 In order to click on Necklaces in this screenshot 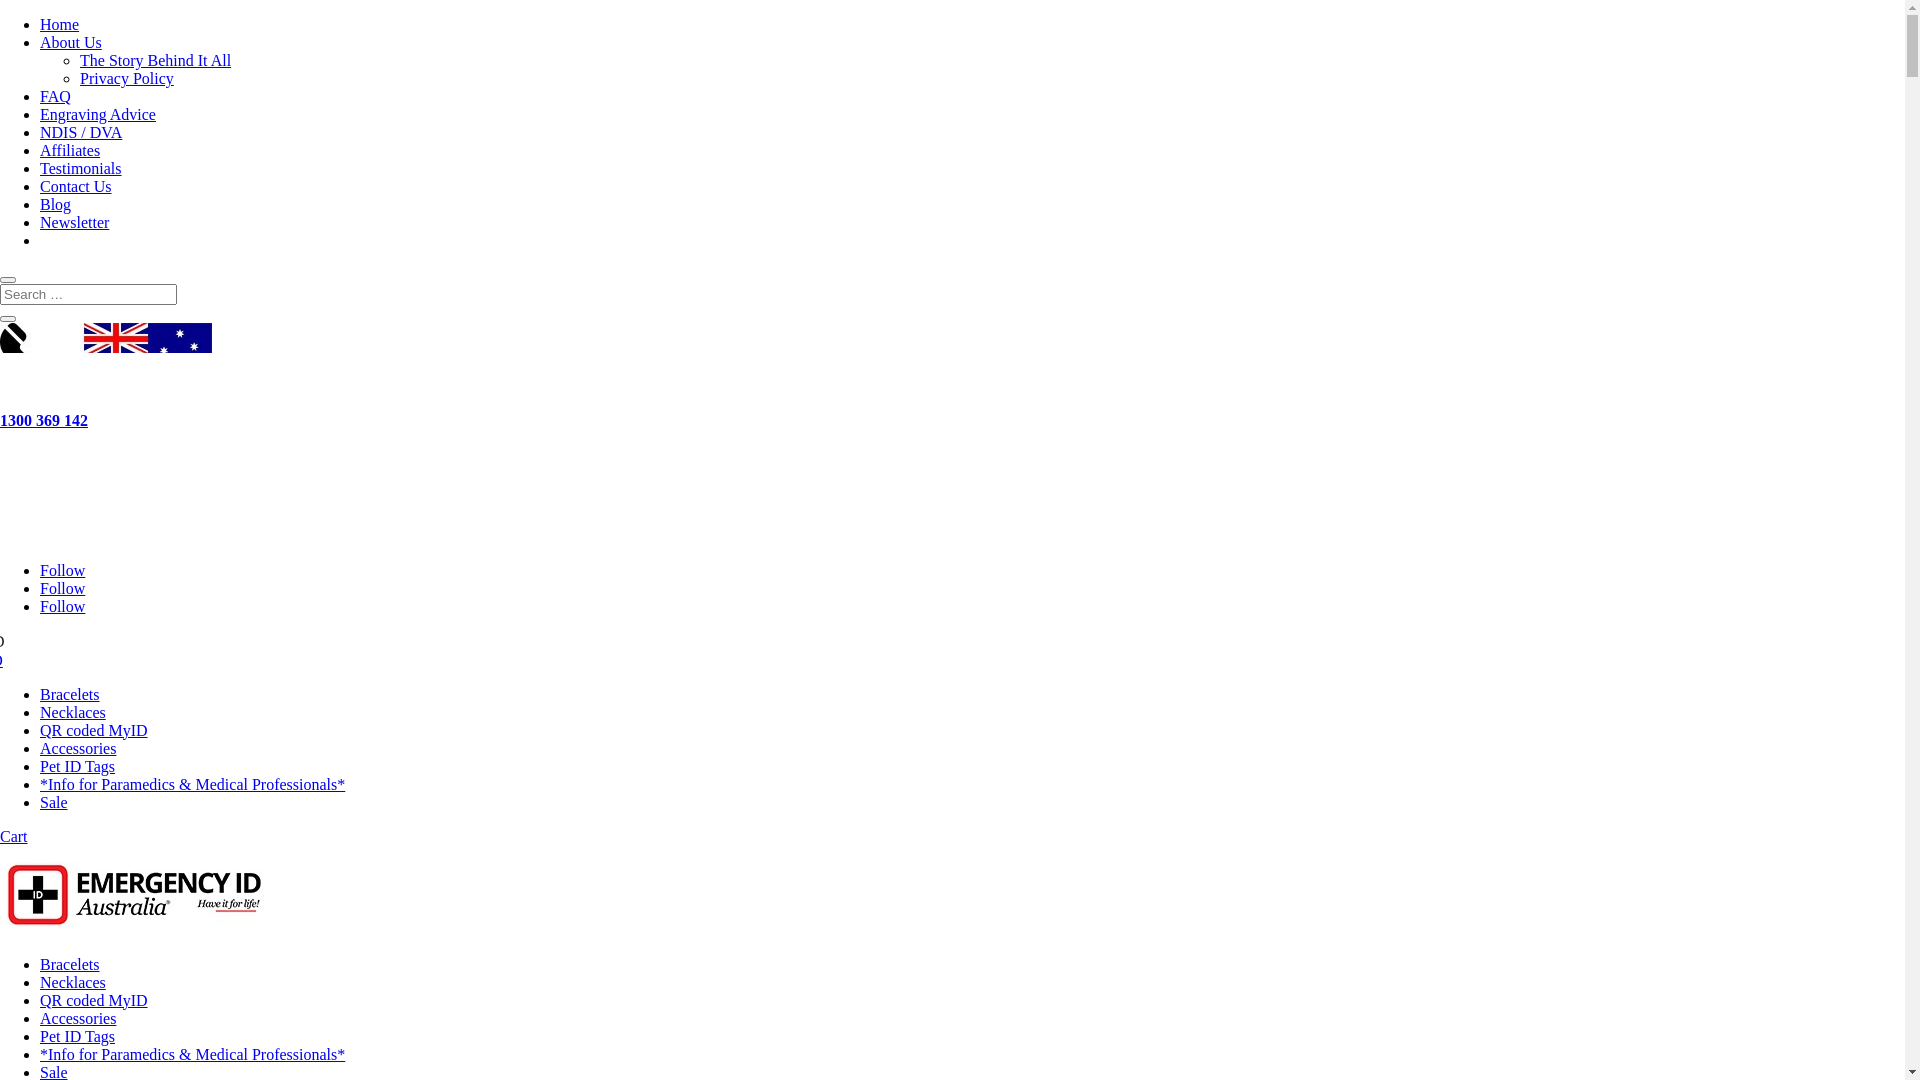, I will do `click(73, 982)`.